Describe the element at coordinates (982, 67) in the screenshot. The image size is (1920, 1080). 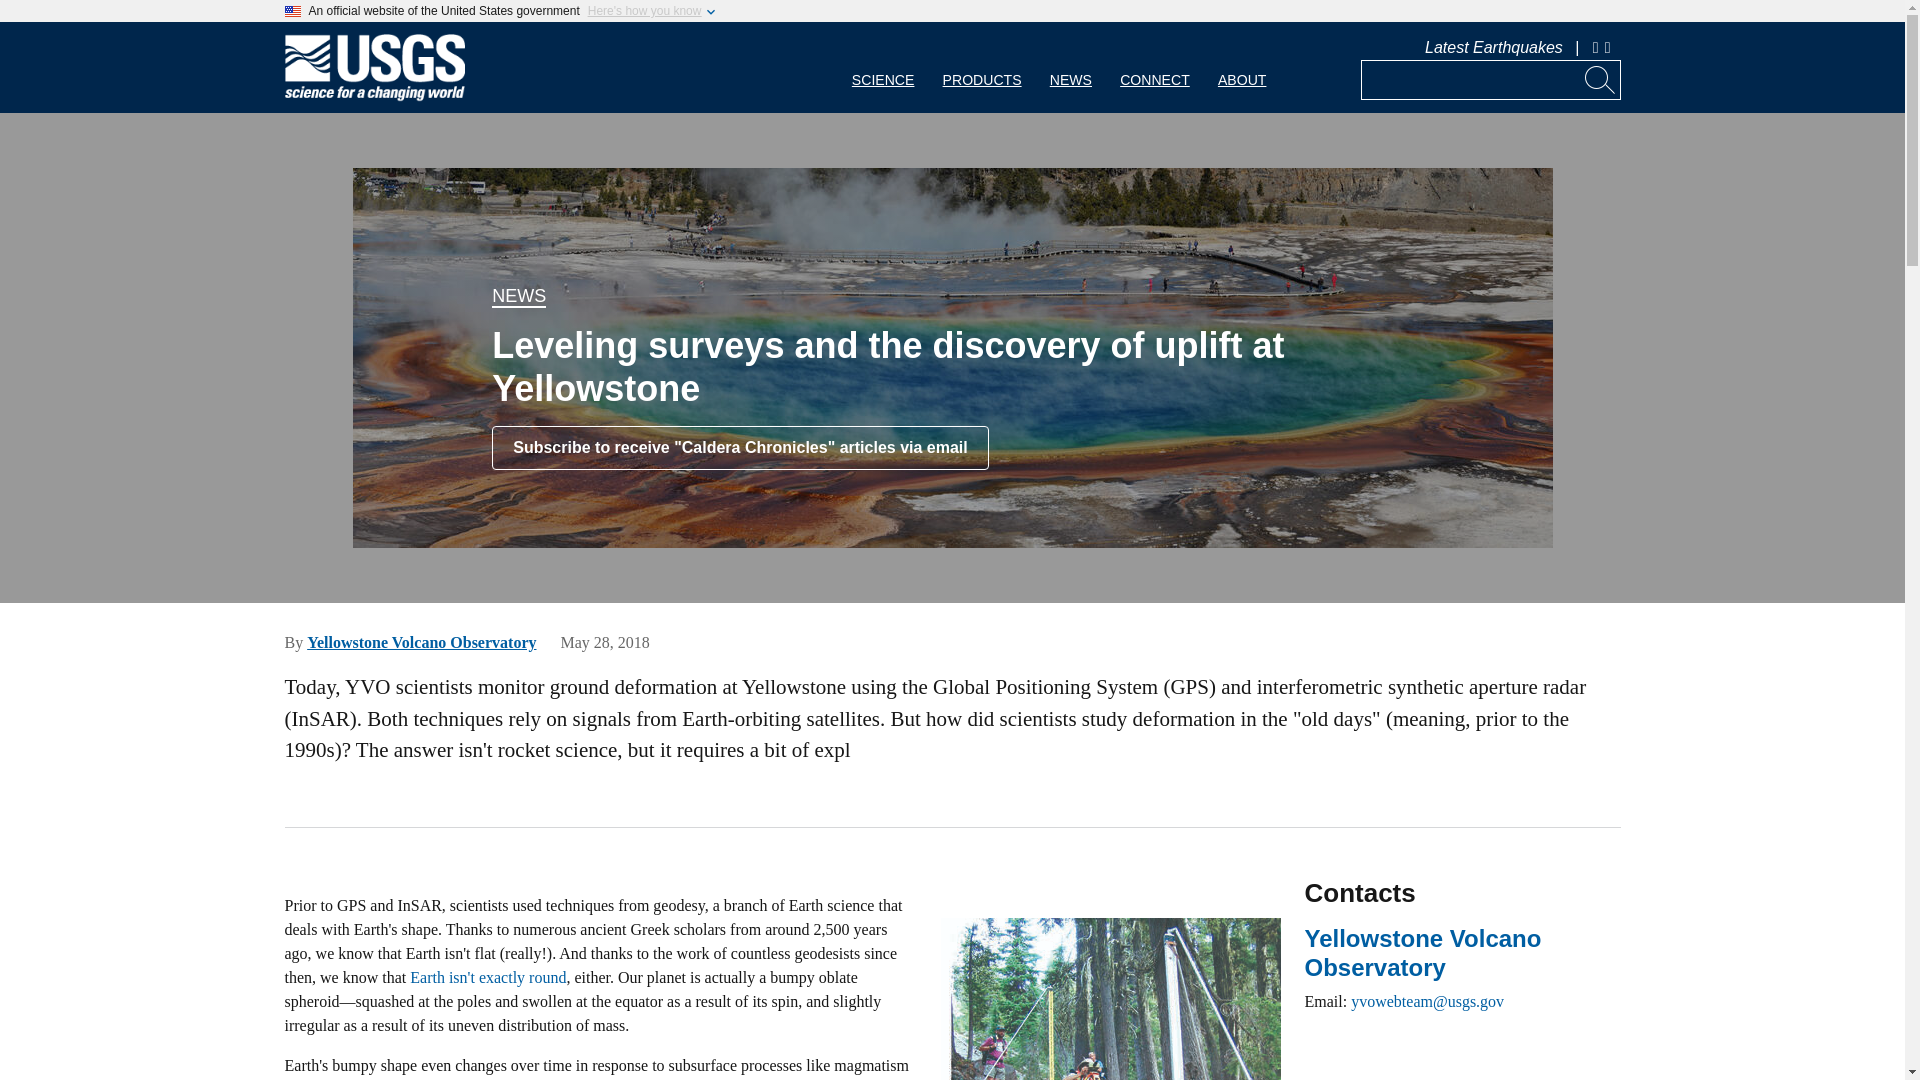
I see `PRODUCTS` at that location.